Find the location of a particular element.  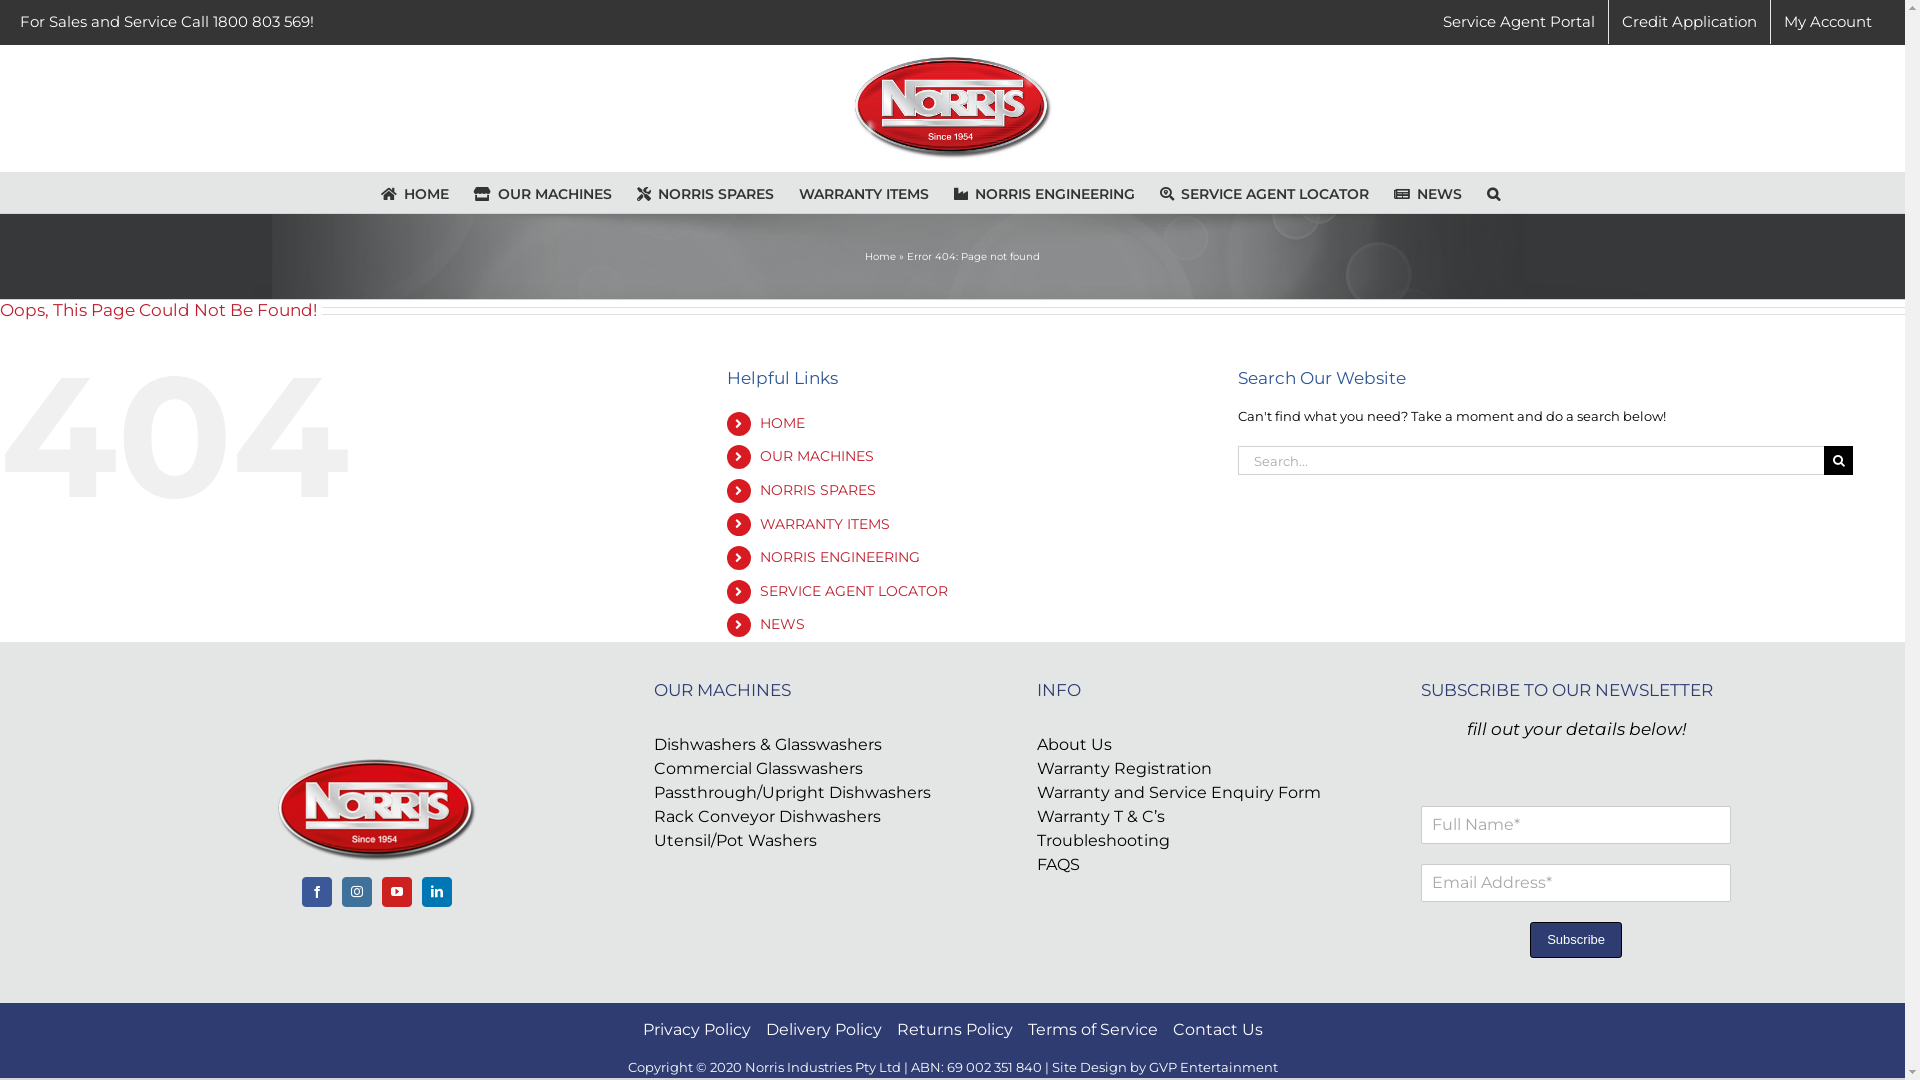

Dishwashers & Glasswashers is located at coordinates (809, 745).